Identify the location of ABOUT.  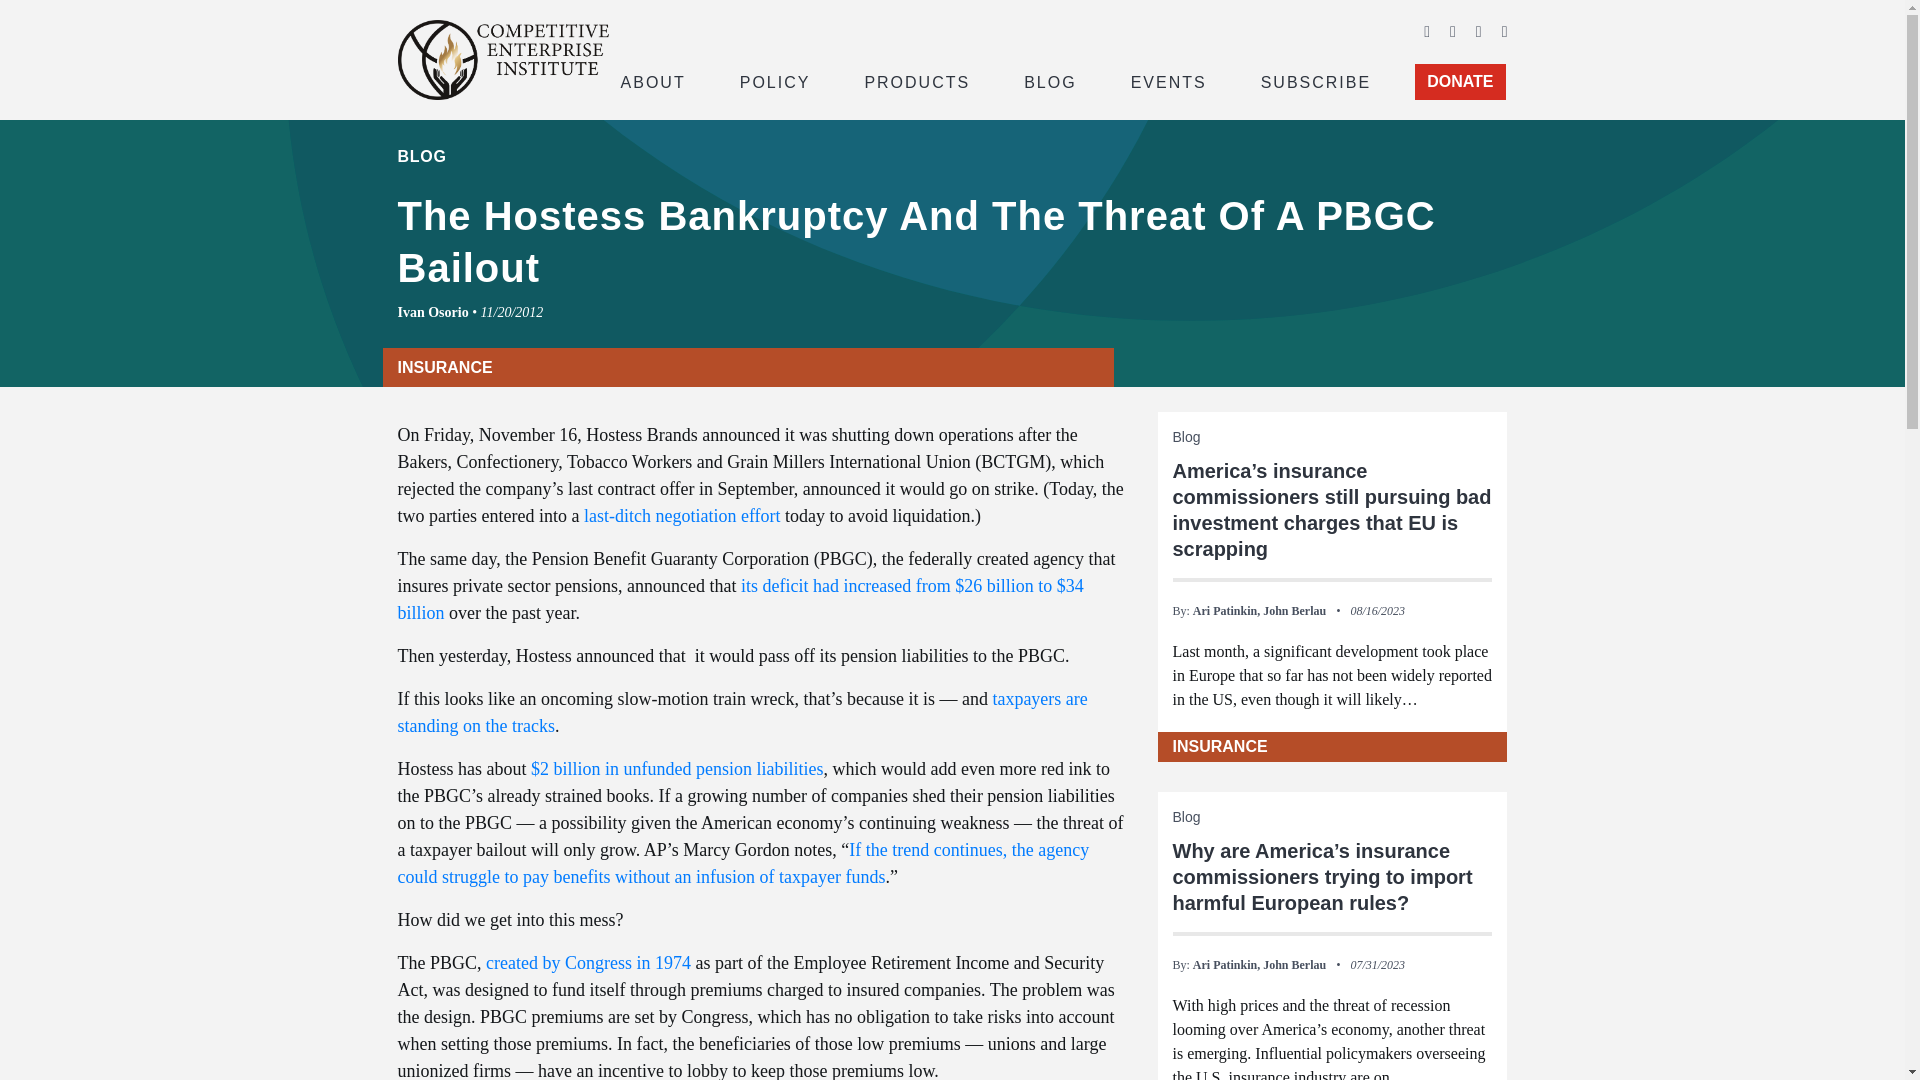
(652, 80).